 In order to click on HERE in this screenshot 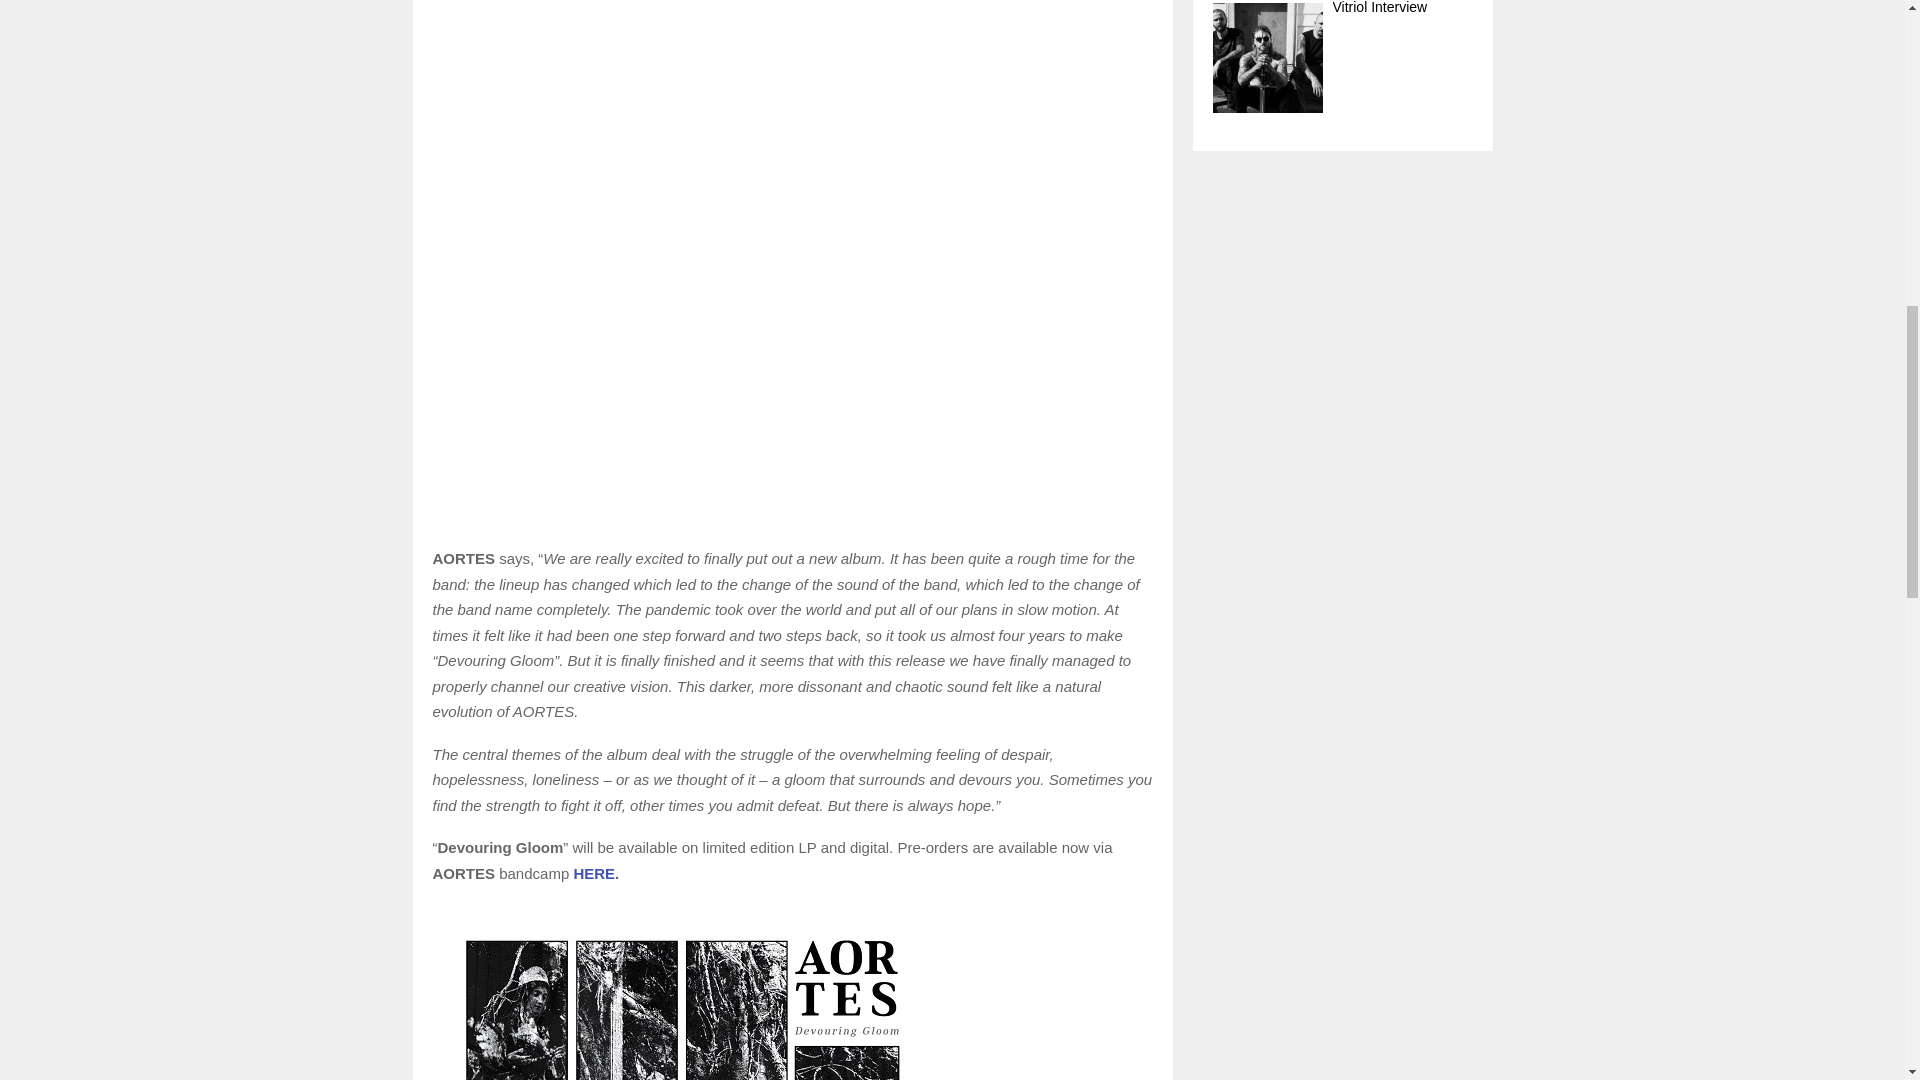, I will do `click(593, 874)`.